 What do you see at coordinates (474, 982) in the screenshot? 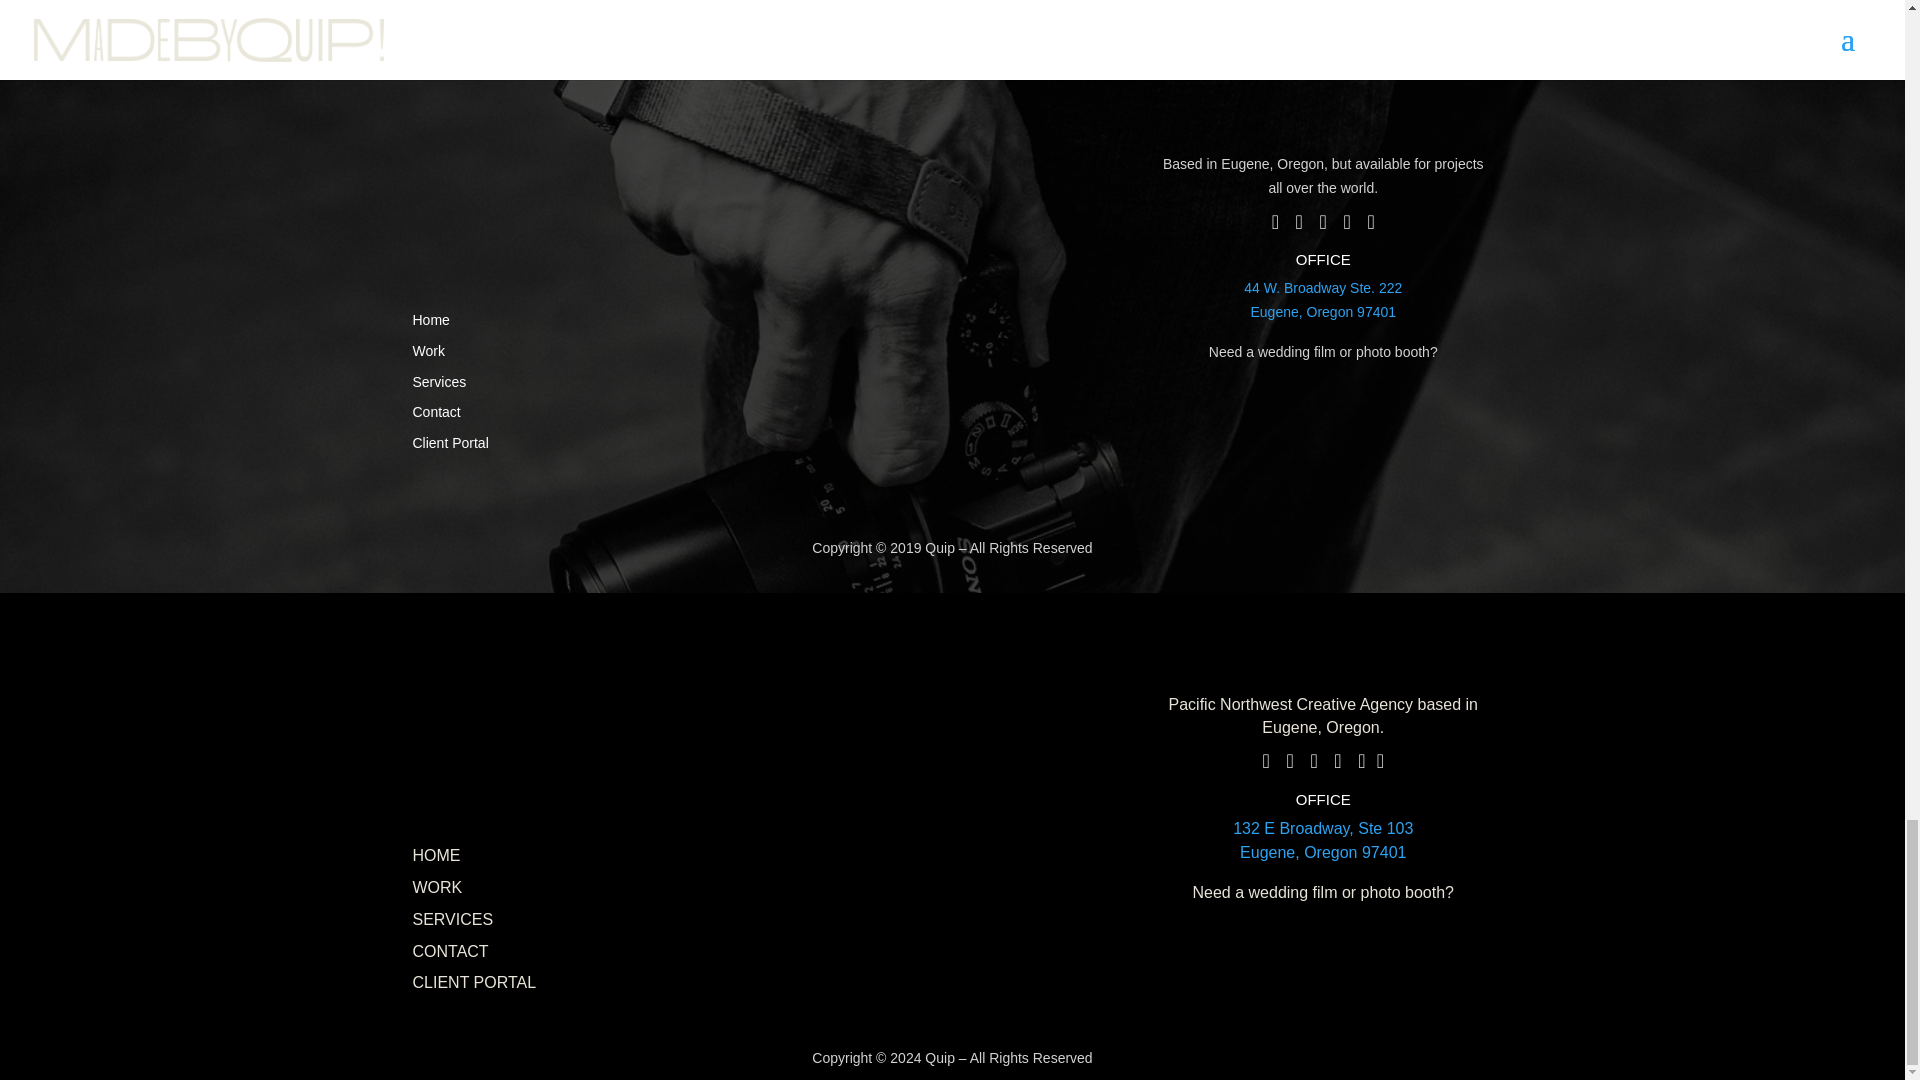
I see `Client Portal` at bounding box center [474, 982].